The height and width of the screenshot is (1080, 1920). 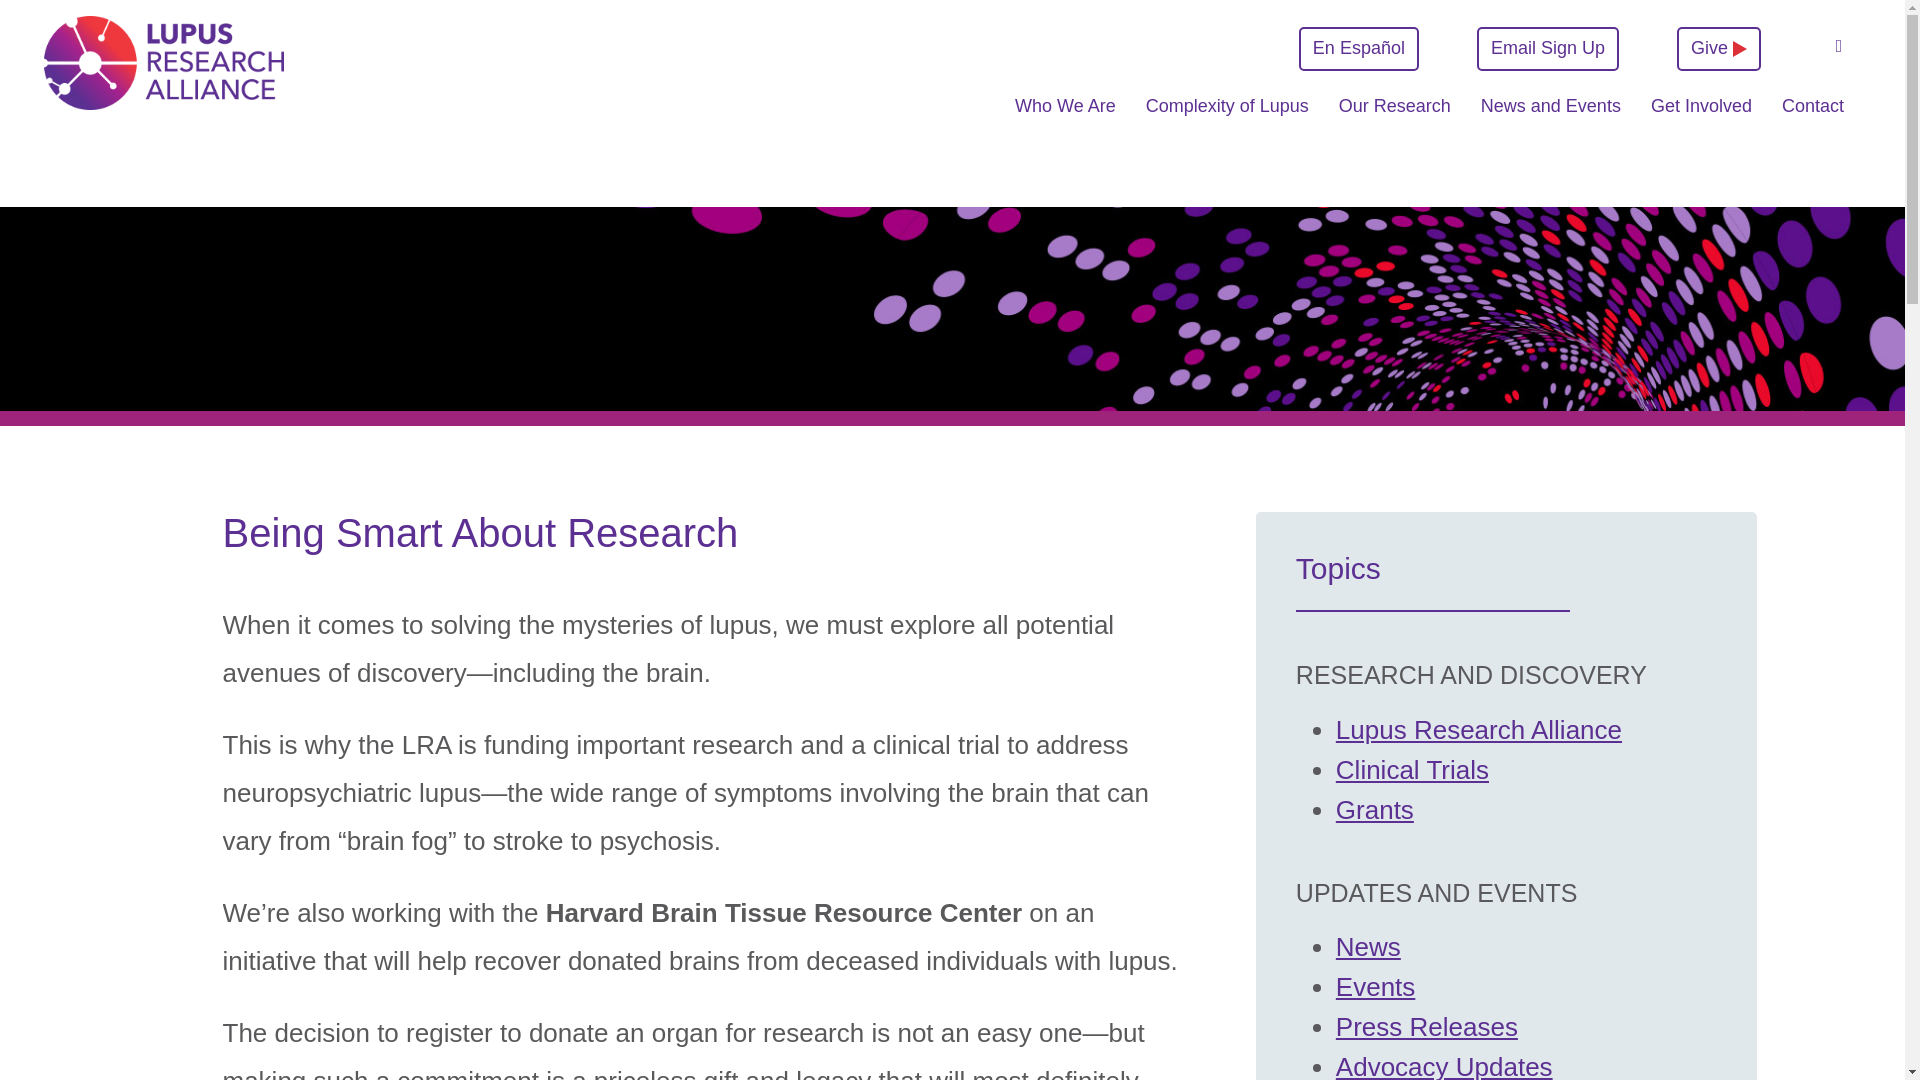 I want to click on Search, so click(x=1838, y=46).